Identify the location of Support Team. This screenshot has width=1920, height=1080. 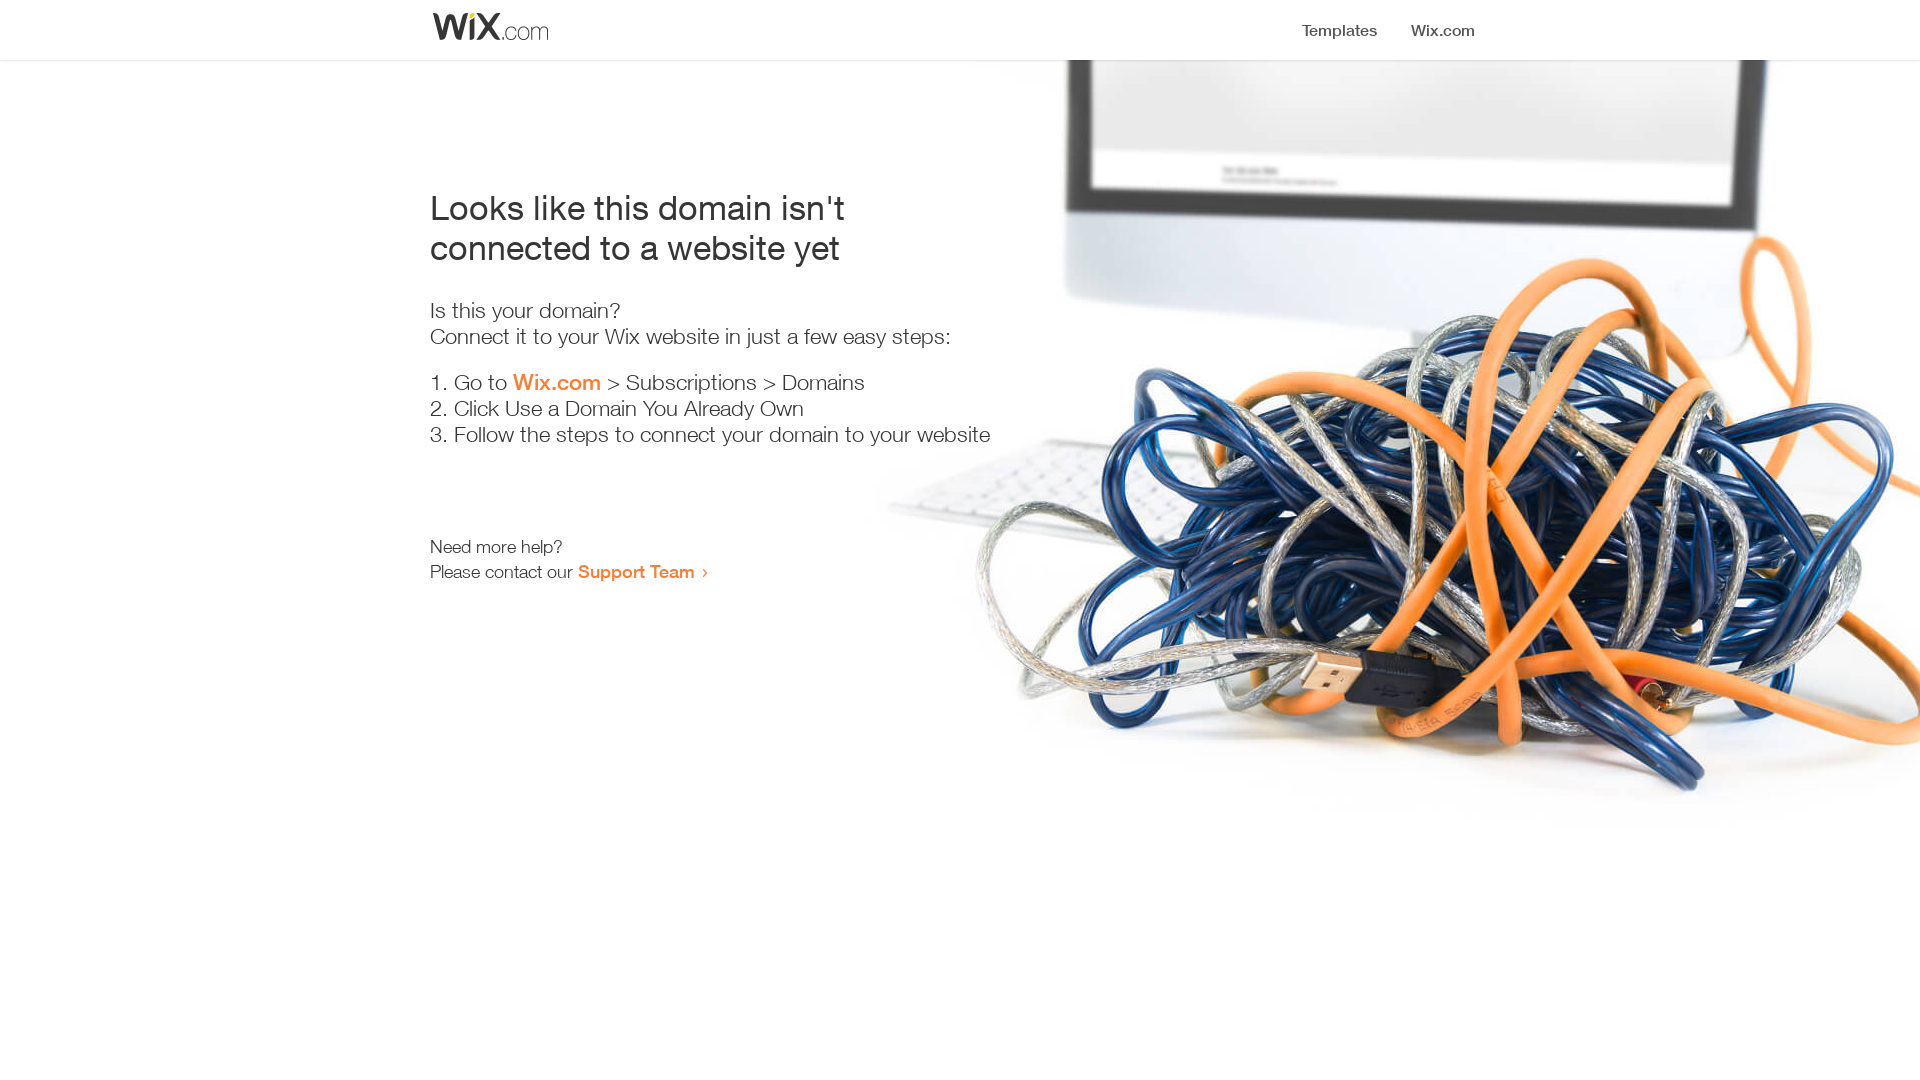
(636, 571).